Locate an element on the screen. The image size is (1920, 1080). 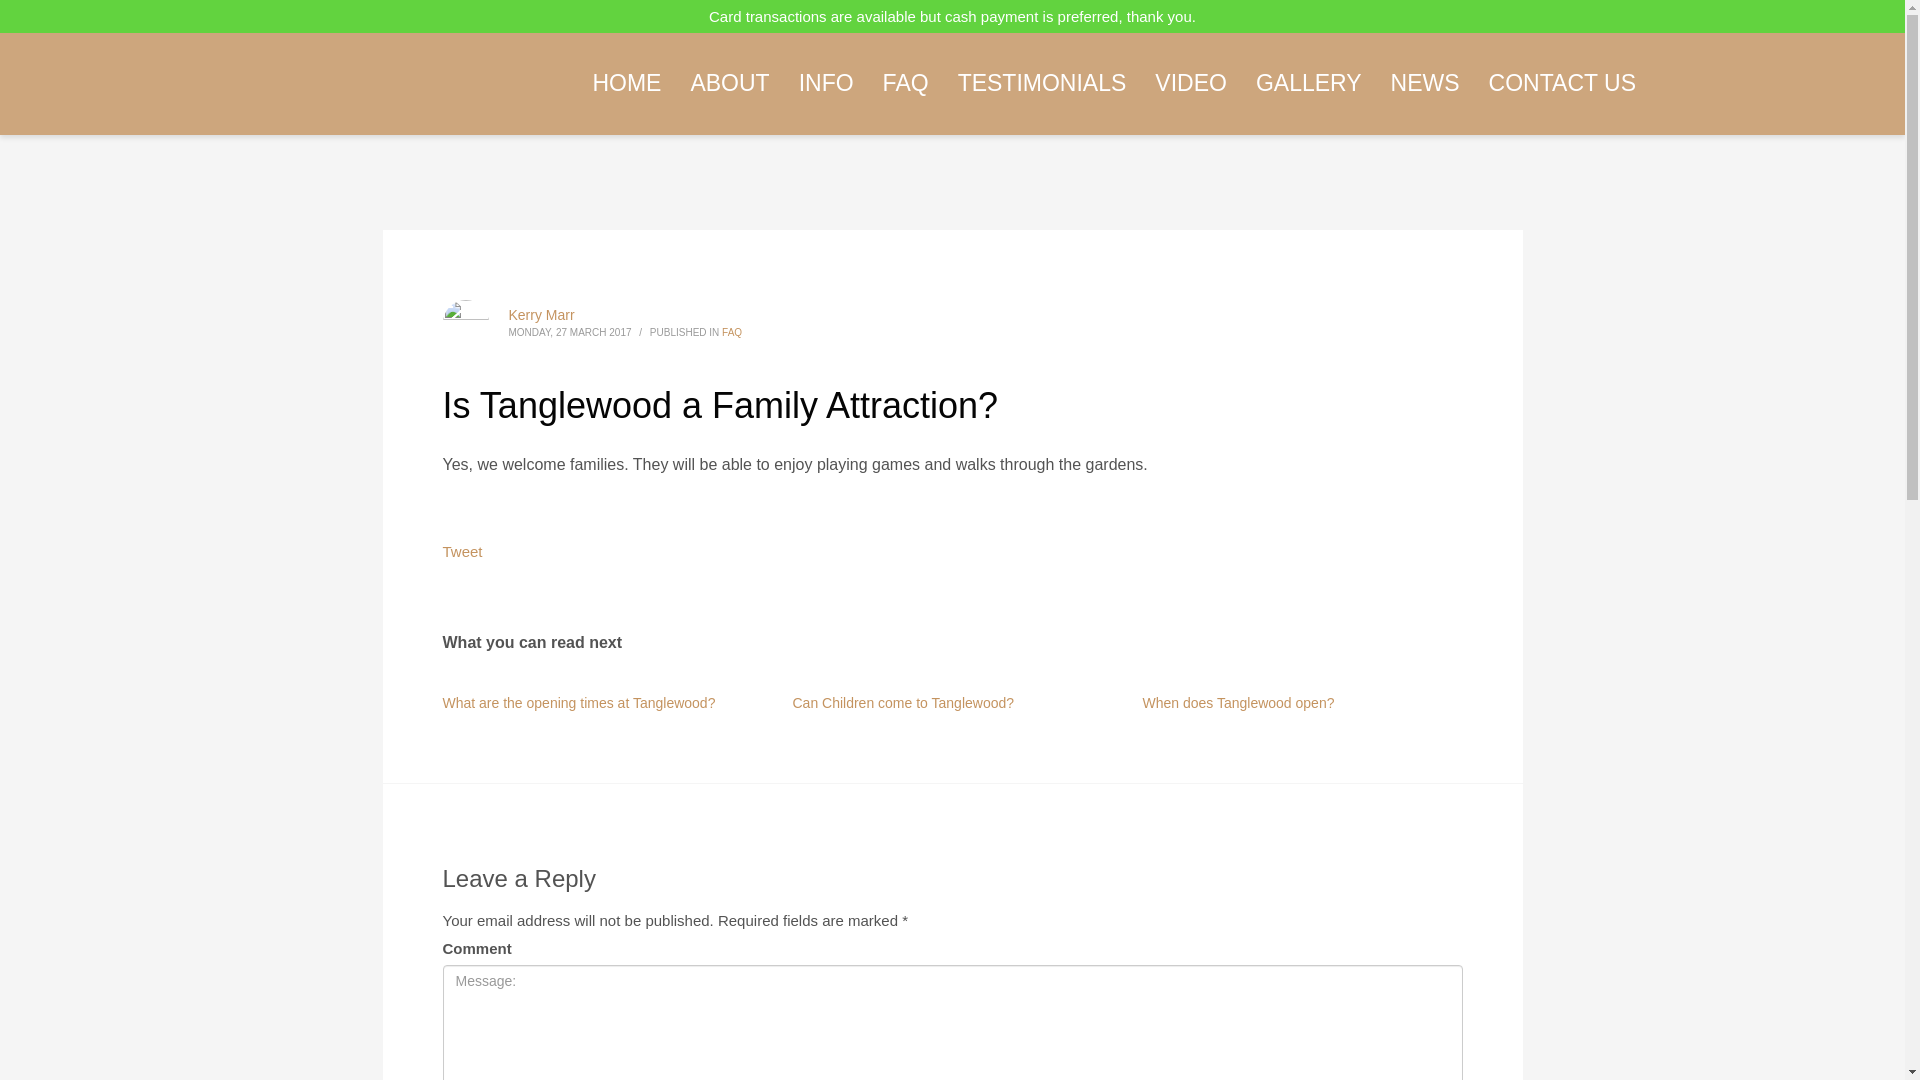
What are the opening times at Tanglewood? is located at coordinates (578, 702).